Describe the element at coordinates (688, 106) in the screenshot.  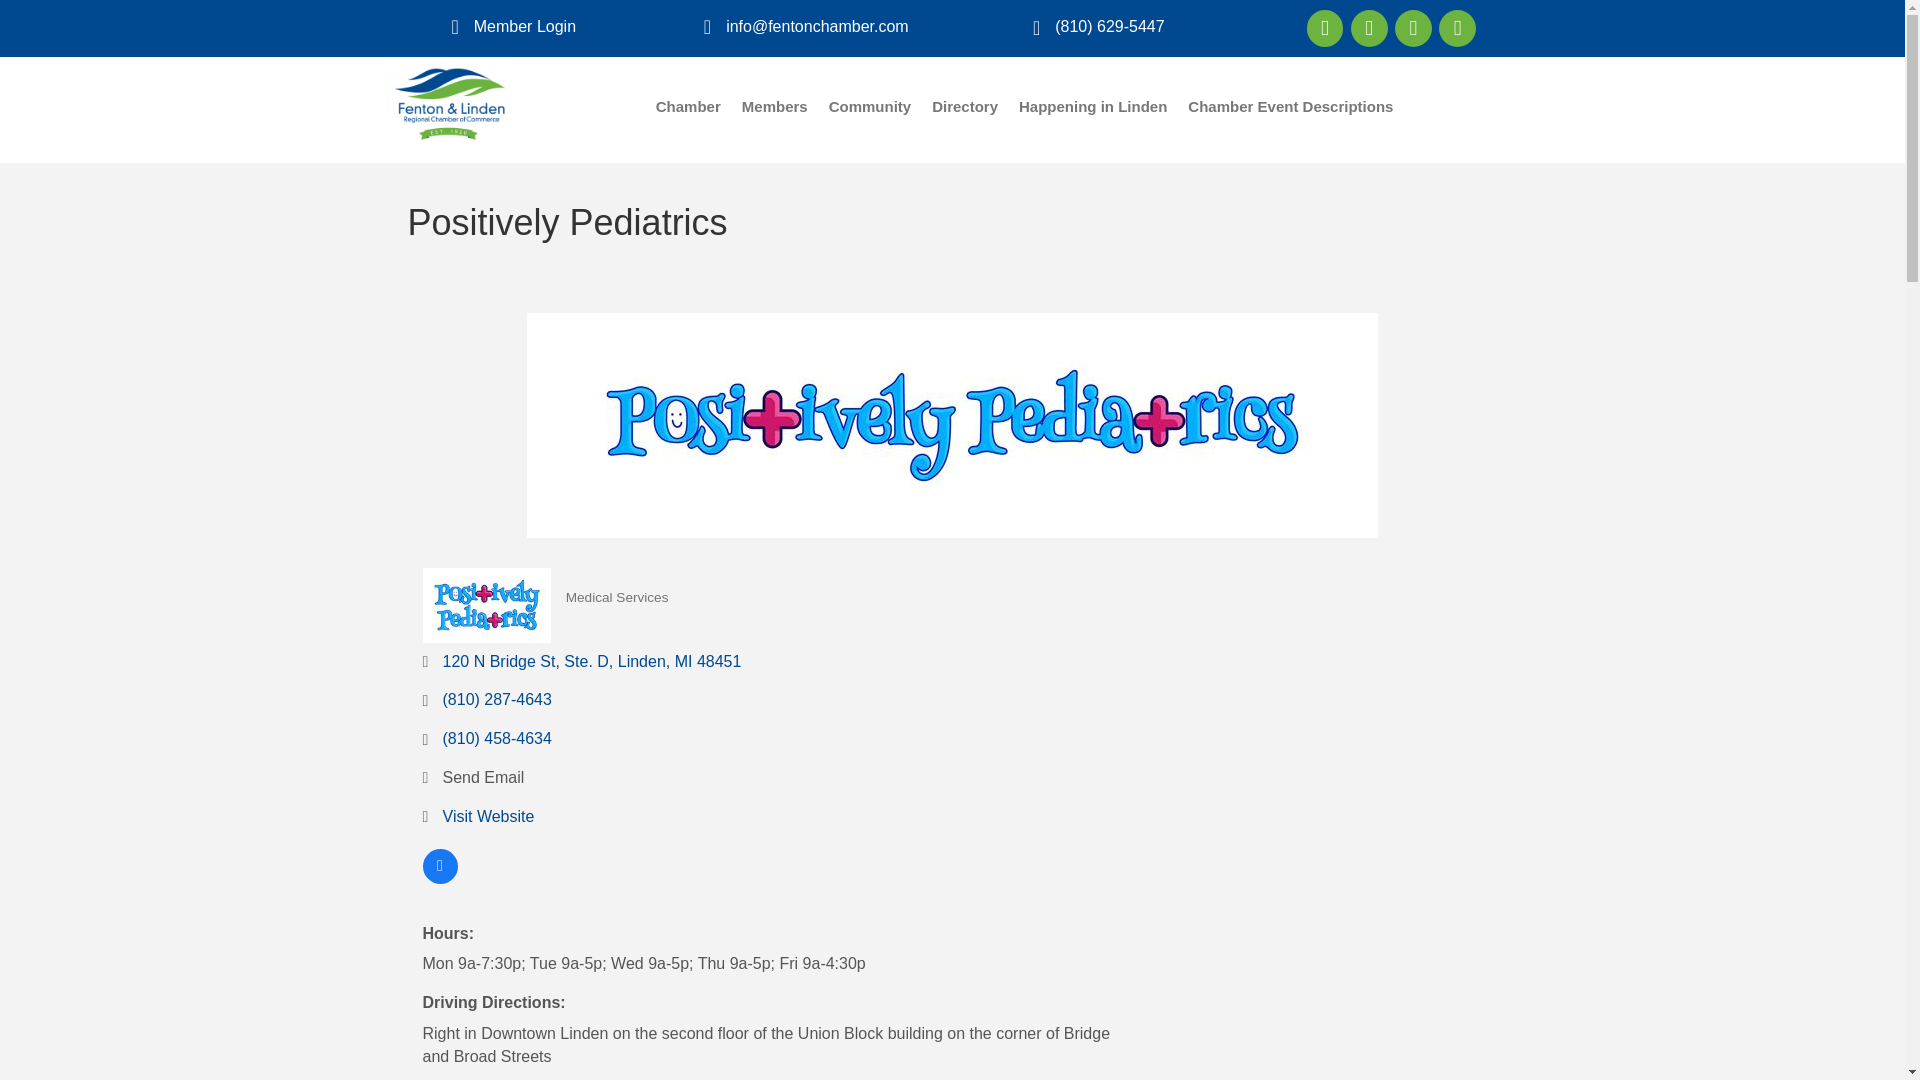
I see `Chamber` at that location.